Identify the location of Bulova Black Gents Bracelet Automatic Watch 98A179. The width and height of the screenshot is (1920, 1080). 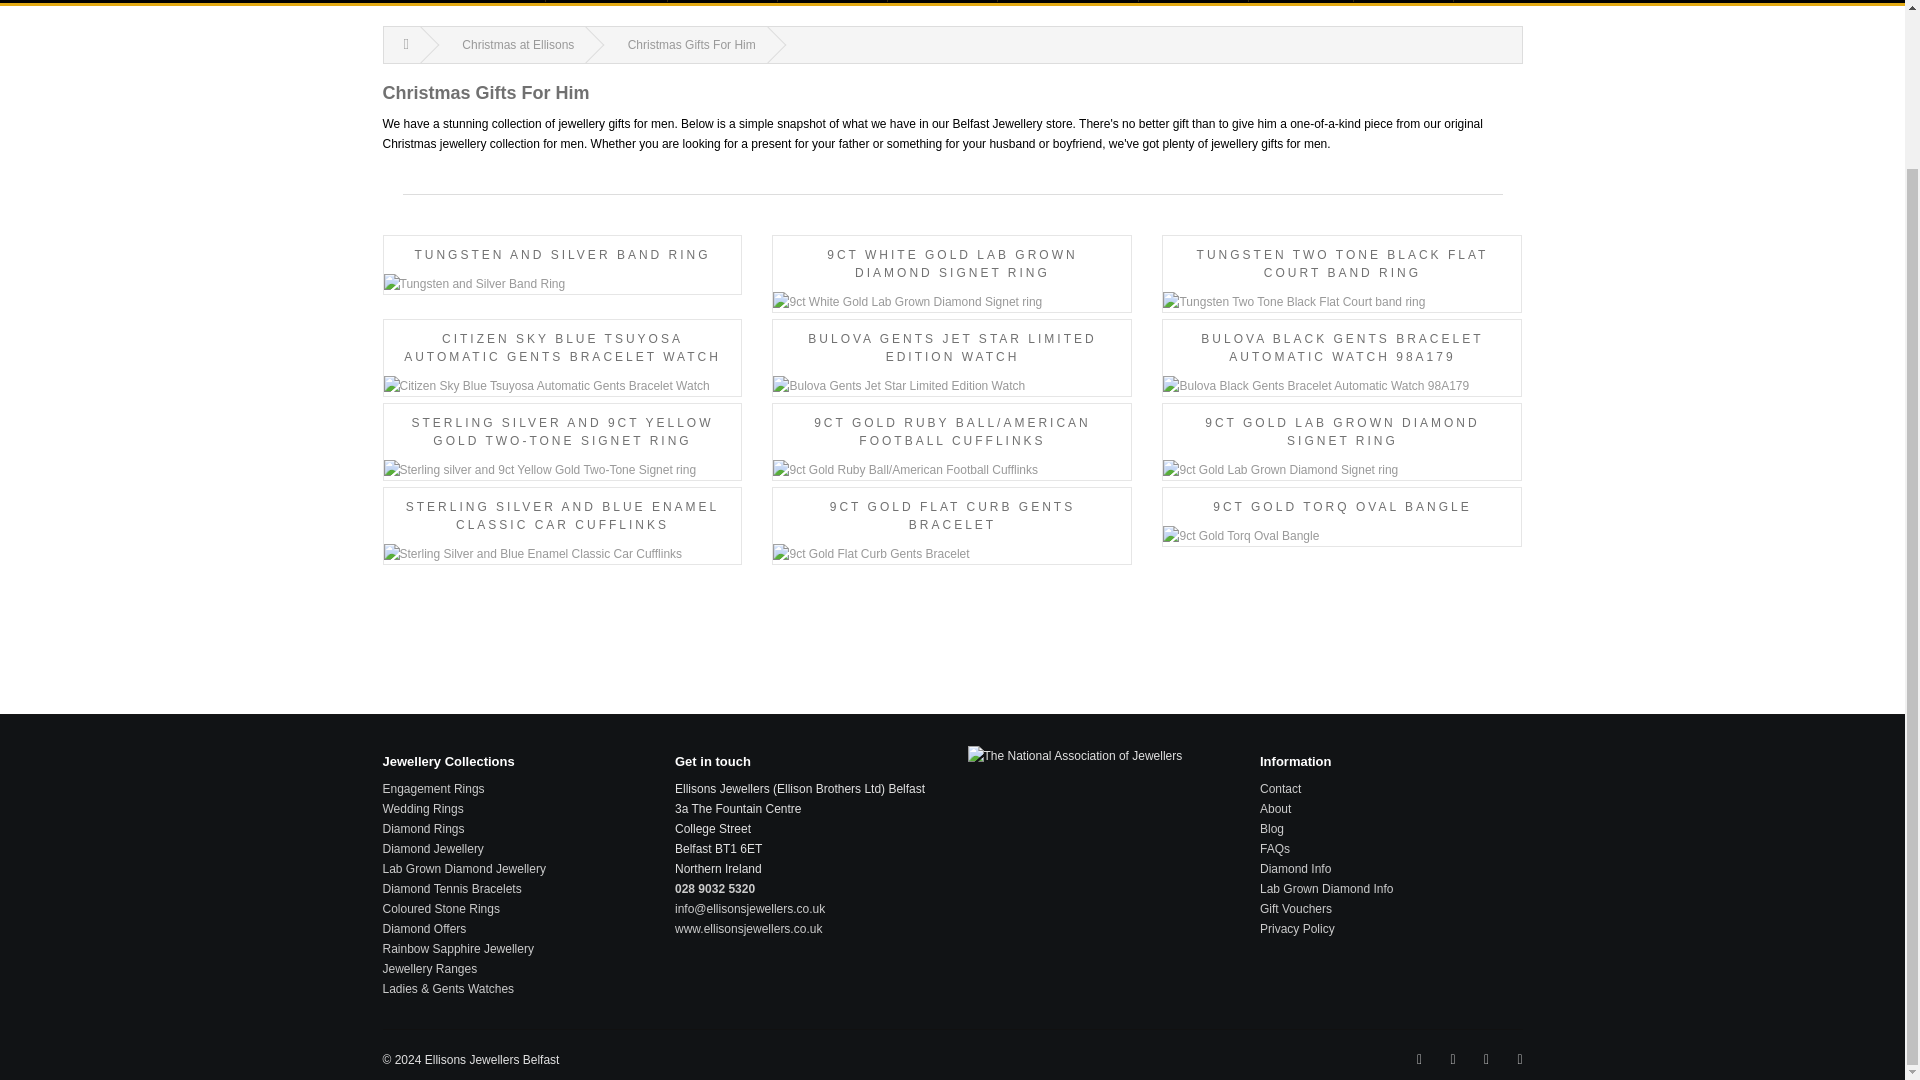
(1342, 386).